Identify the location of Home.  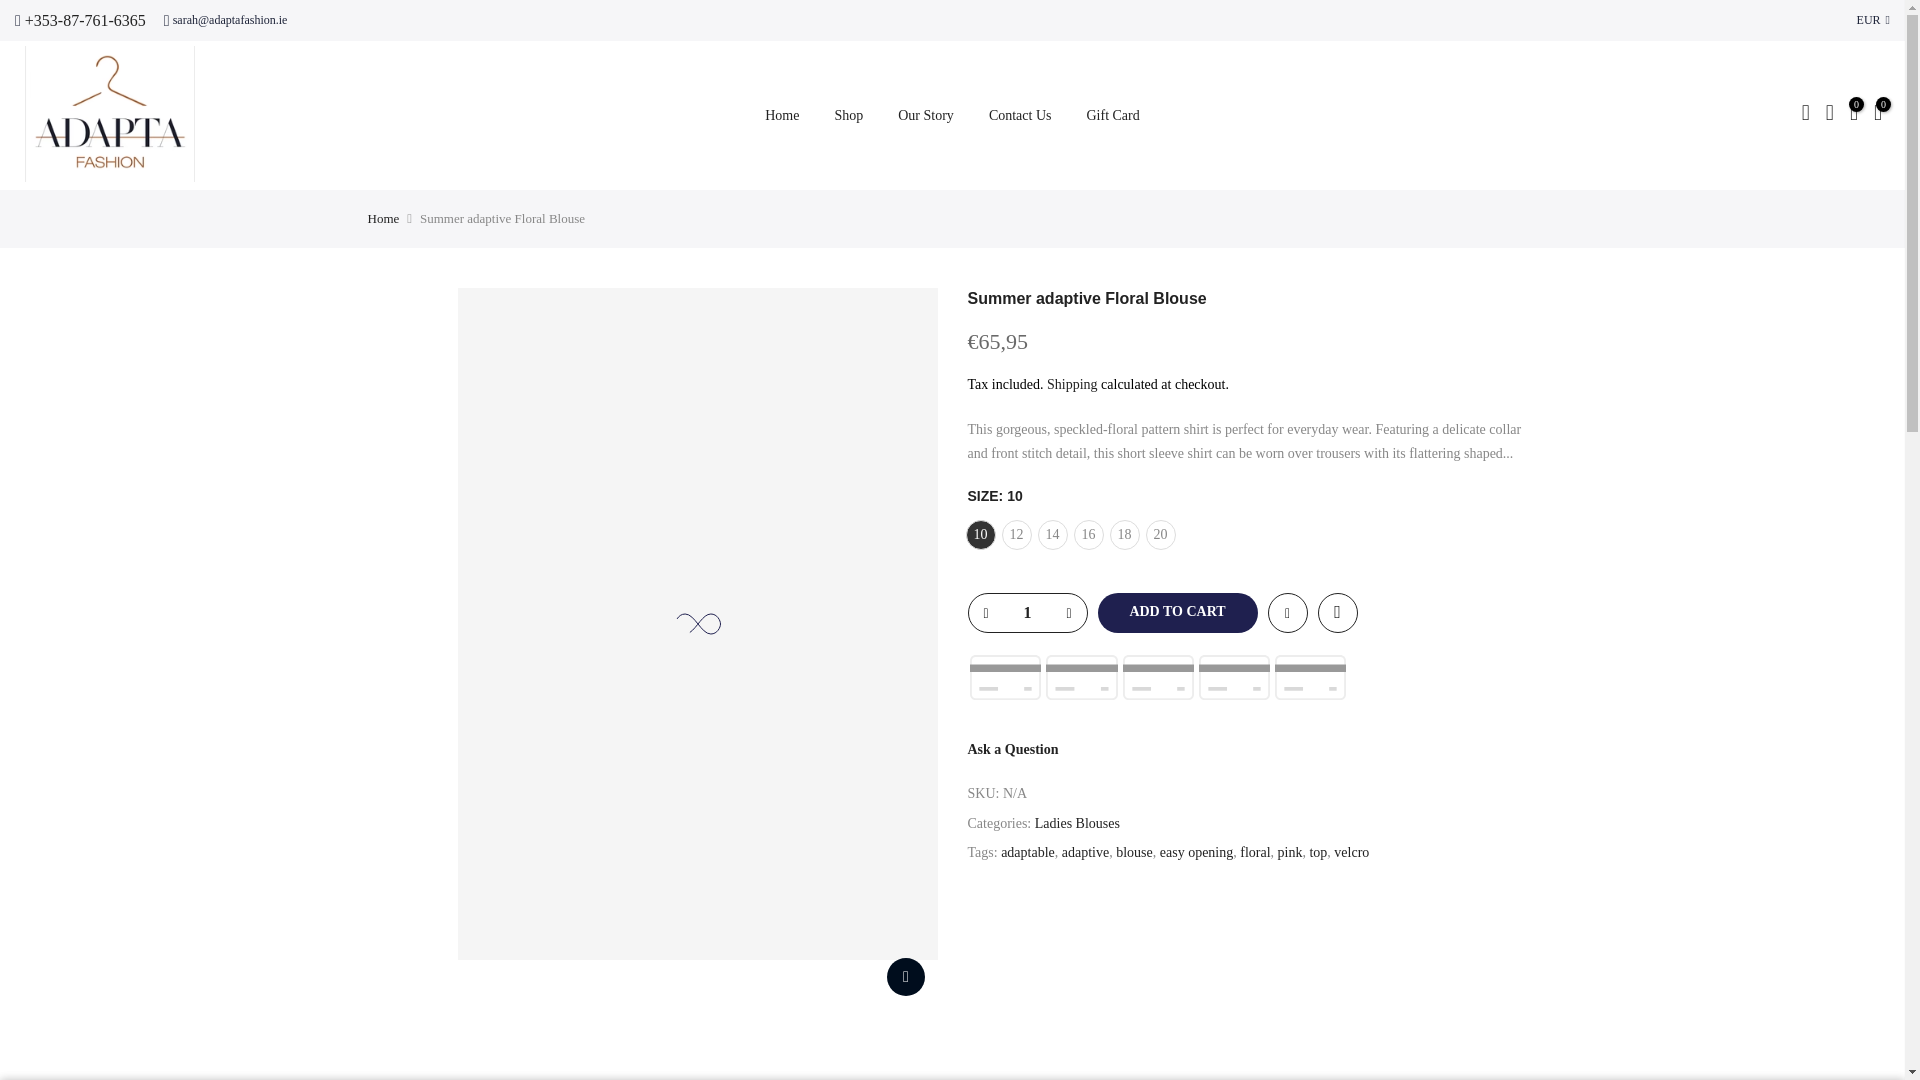
(384, 218).